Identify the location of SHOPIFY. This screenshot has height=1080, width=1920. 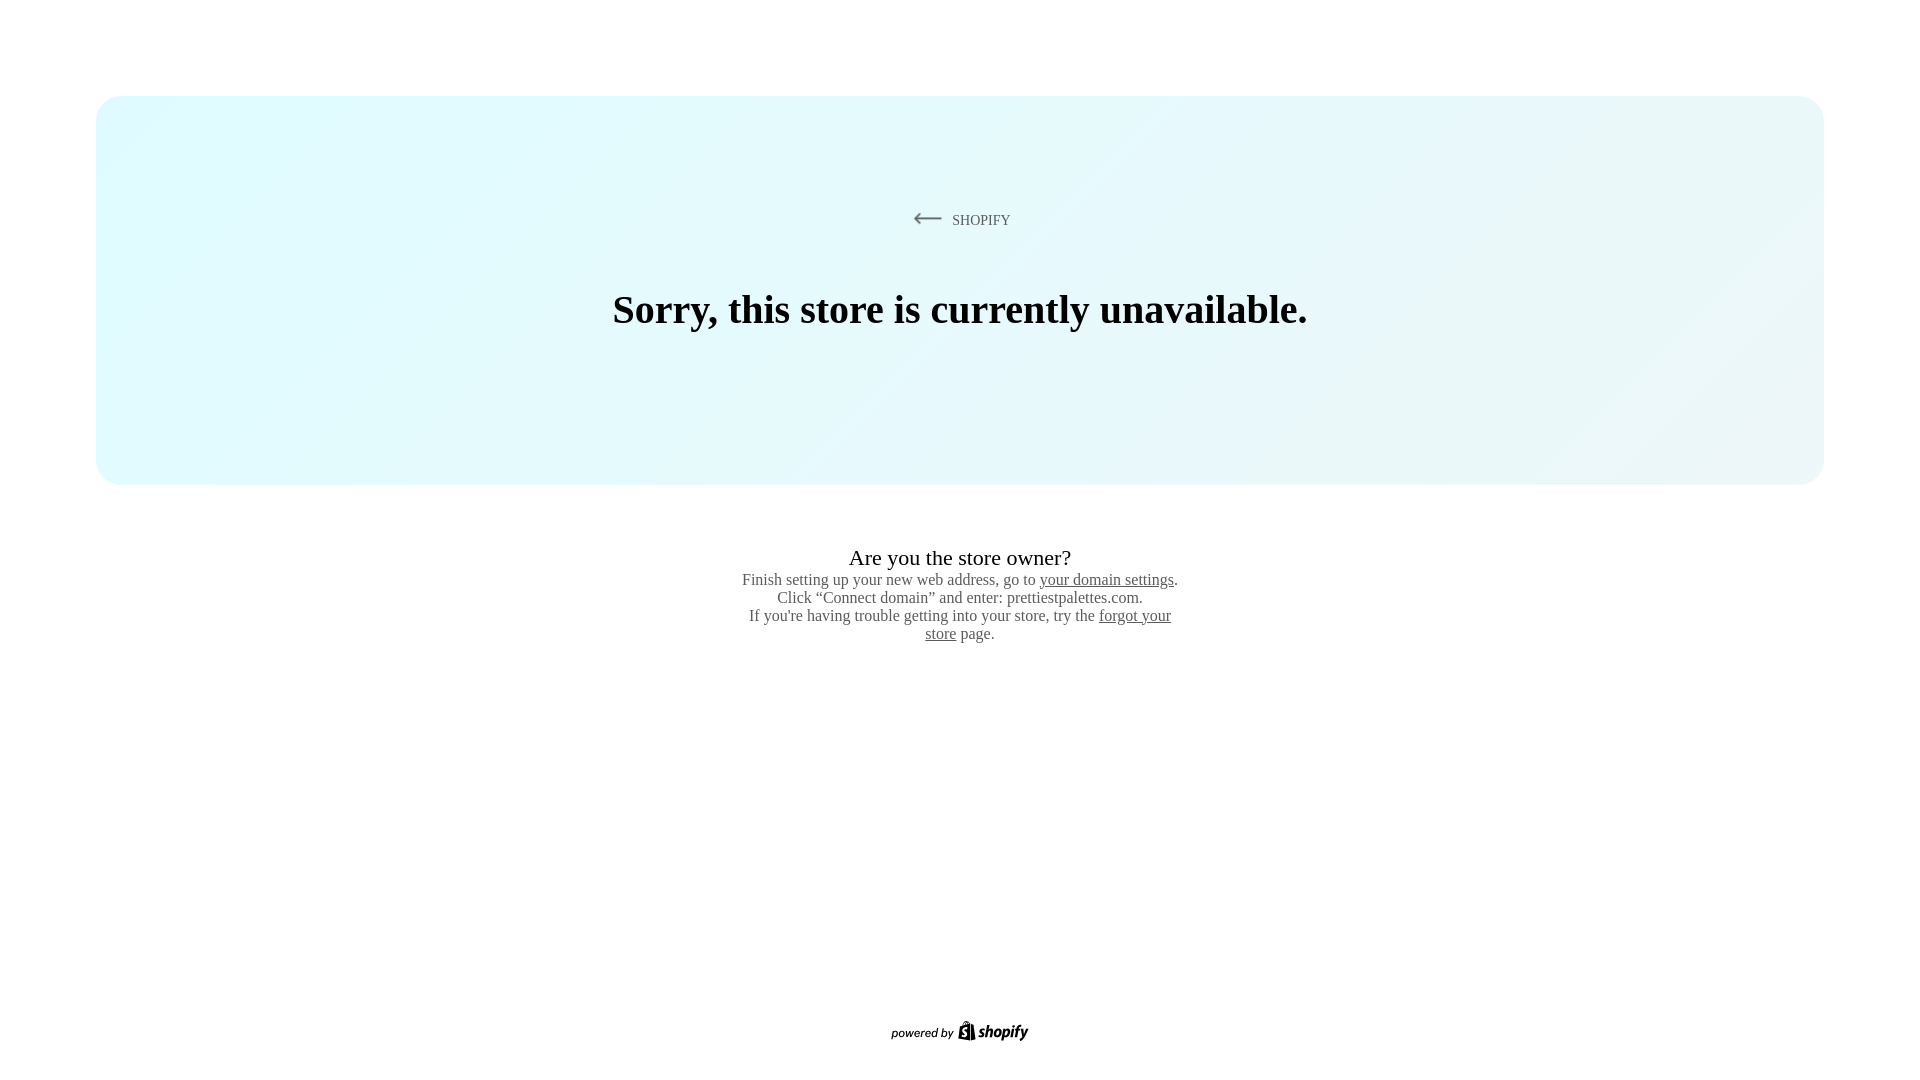
(958, 219).